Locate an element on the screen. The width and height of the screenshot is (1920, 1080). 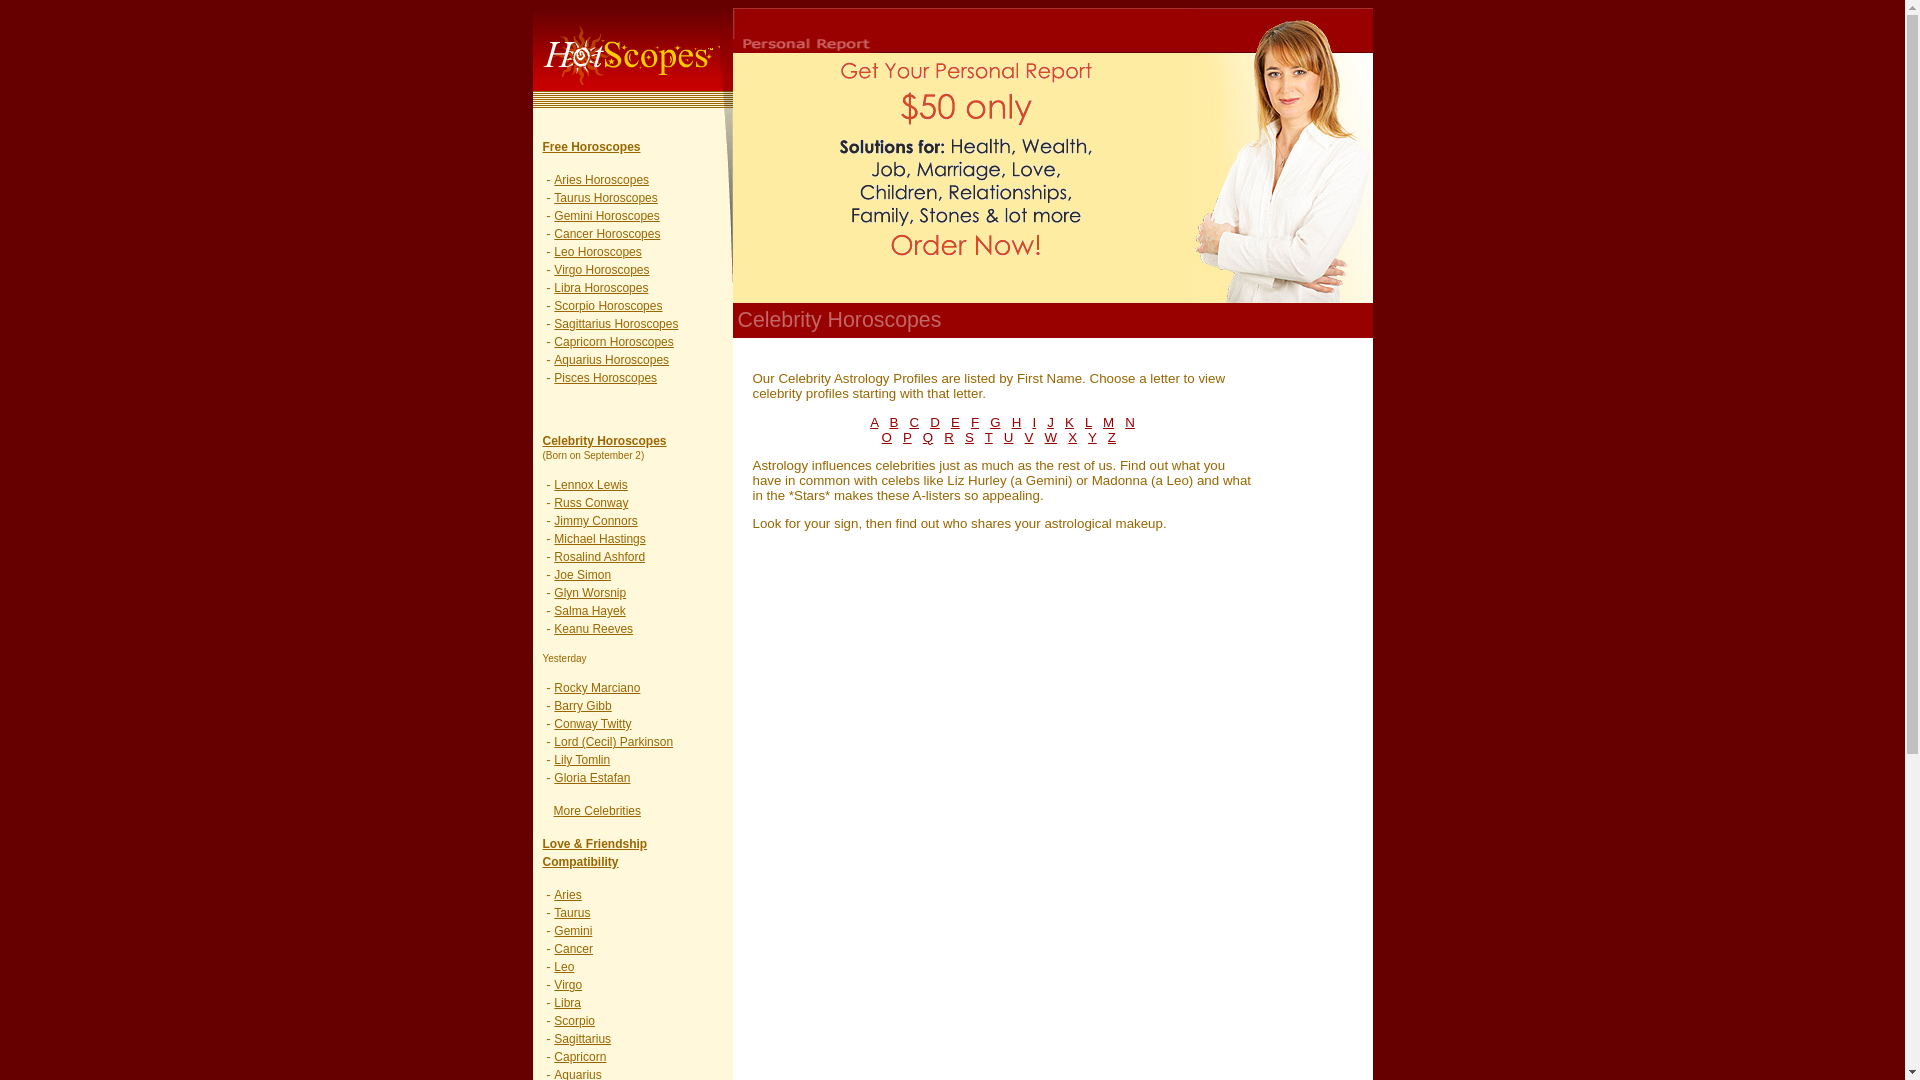
Russ Conway is located at coordinates (590, 502).